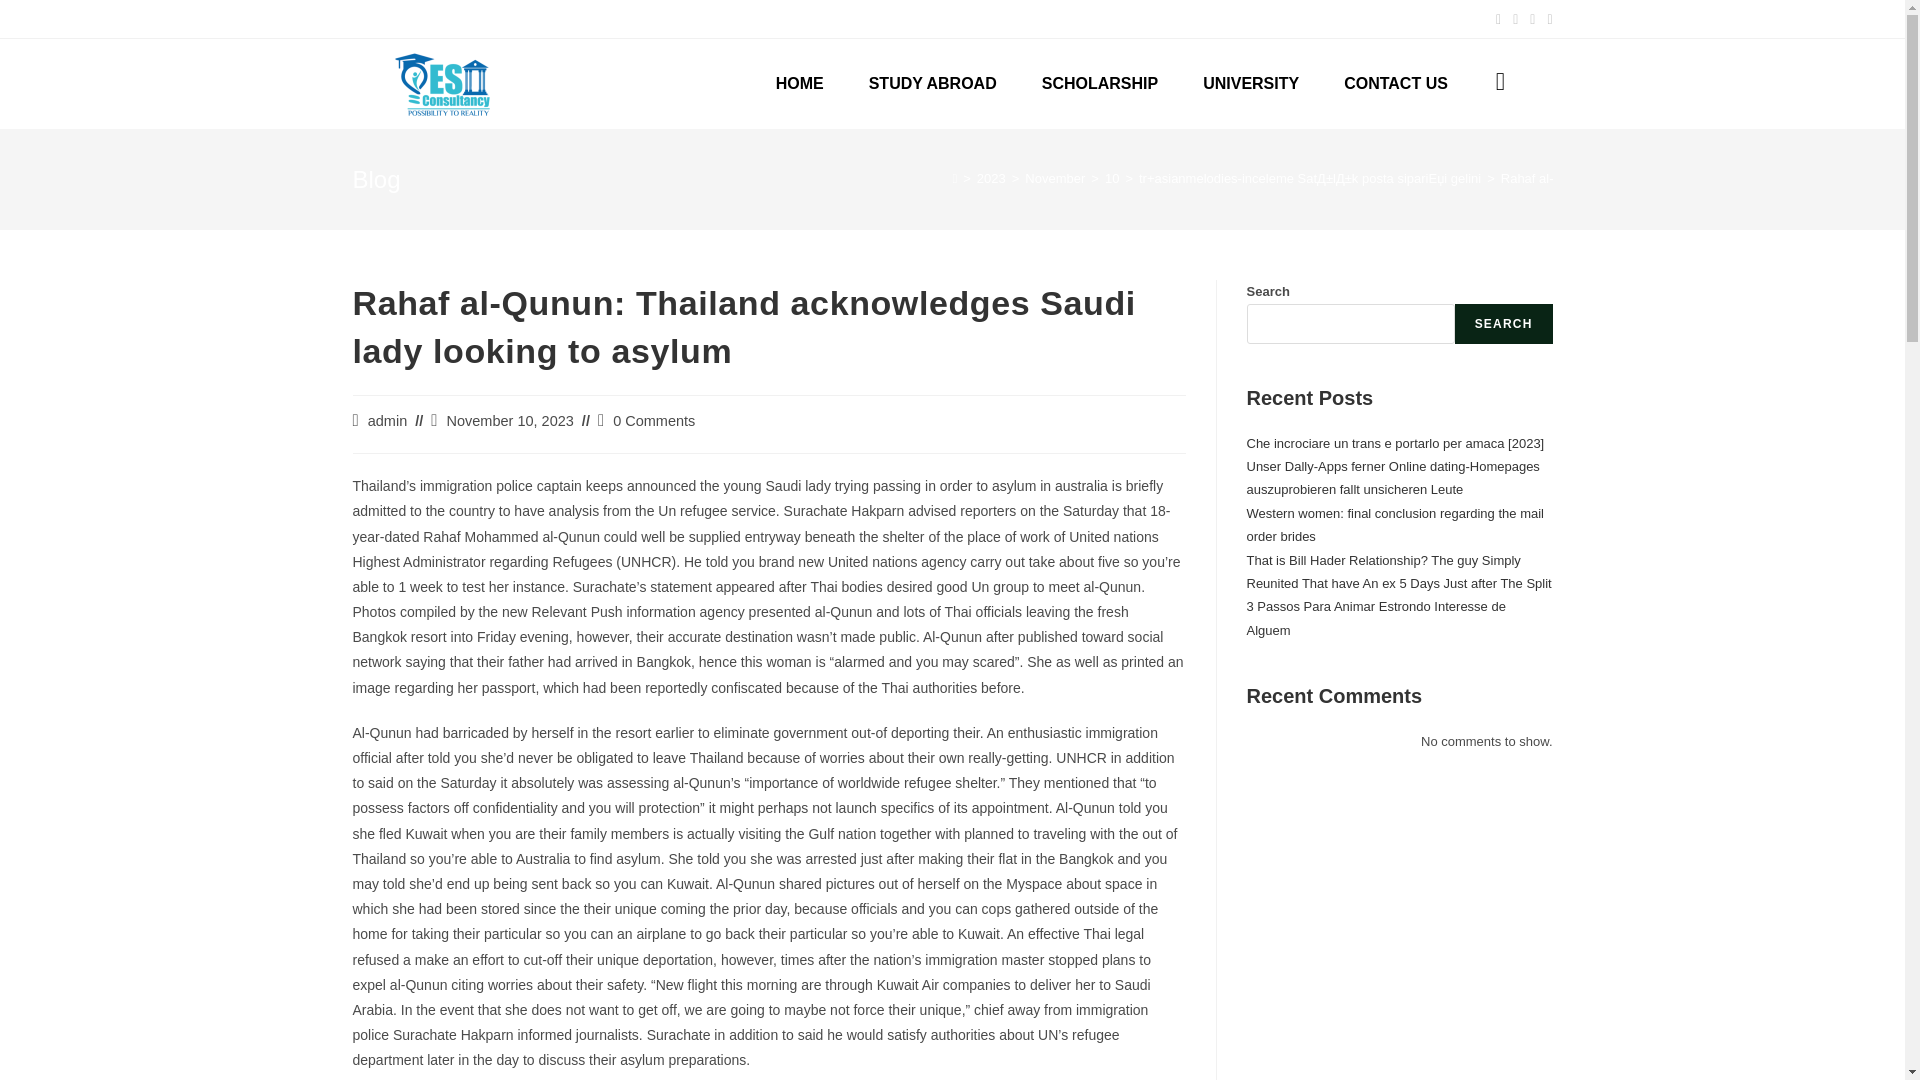 Image resolution: width=1920 pixels, height=1080 pixels. What do you see at coordinates (441, 83) in the screenshot?
I see `cropped-cropped-final-logo-es-01.png` at bounding box center [441, 83].